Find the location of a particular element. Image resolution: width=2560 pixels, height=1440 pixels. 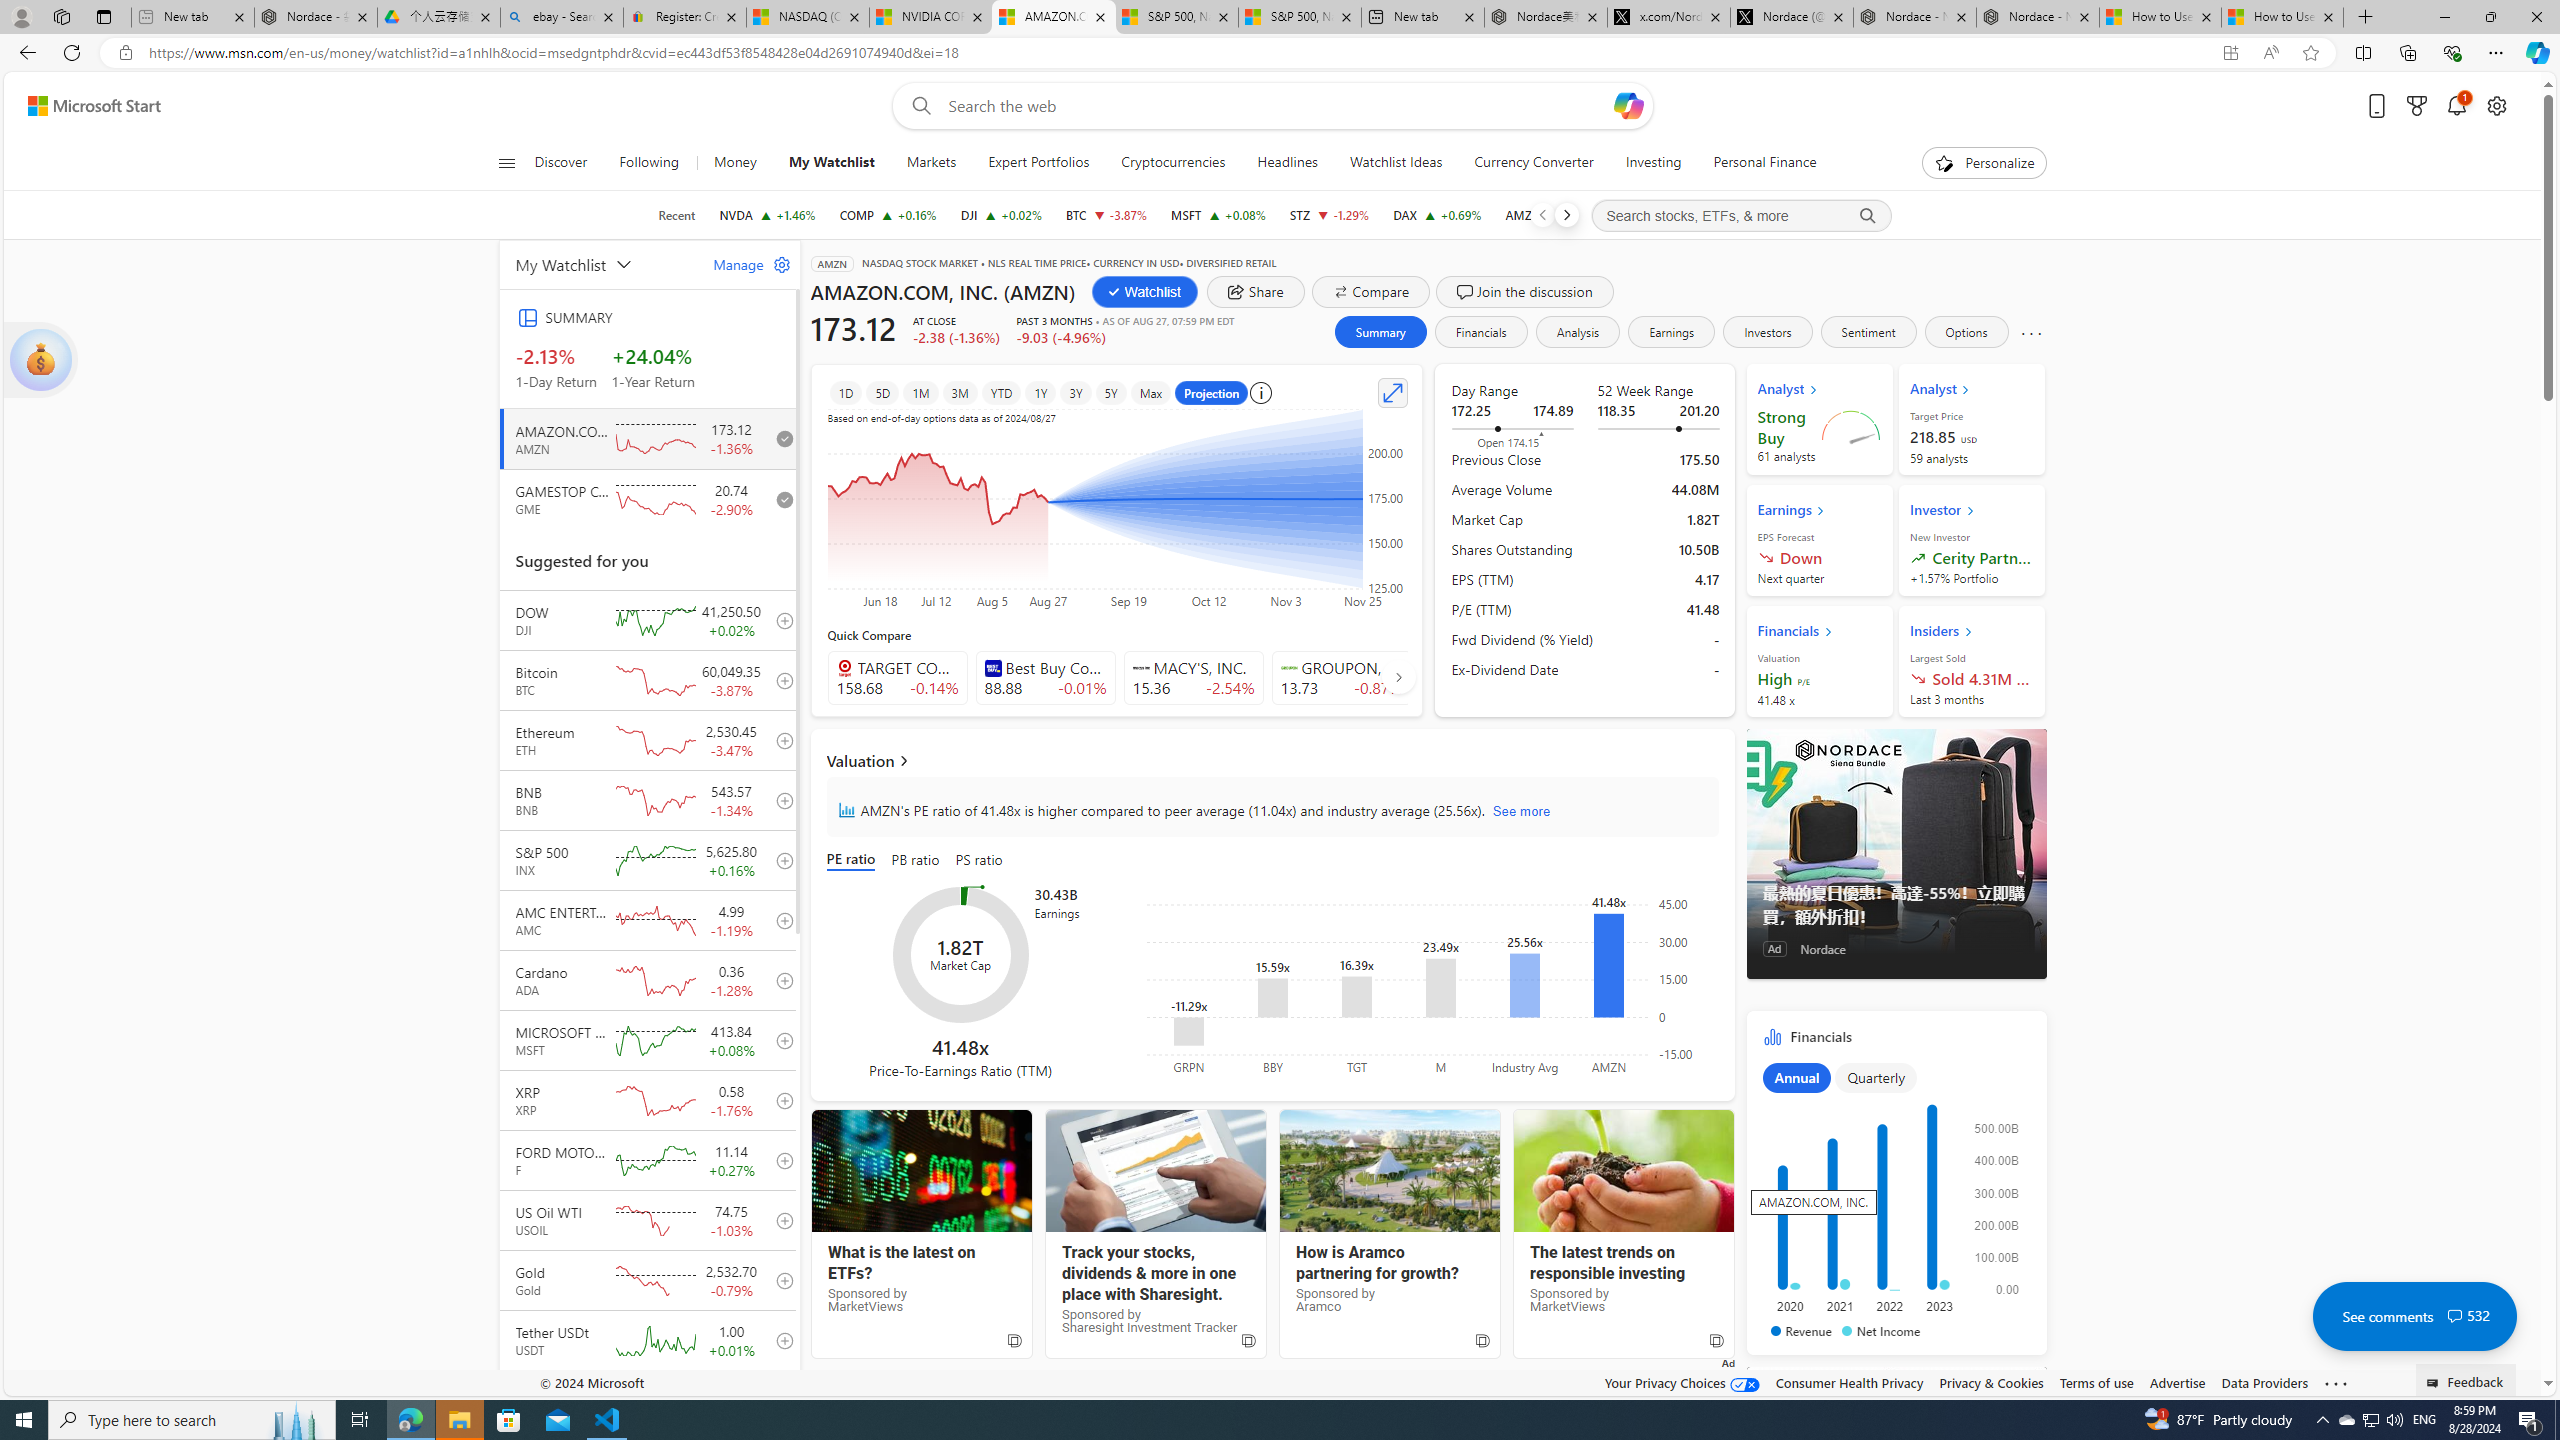

Earnings is located at coordinates (1672, 332).